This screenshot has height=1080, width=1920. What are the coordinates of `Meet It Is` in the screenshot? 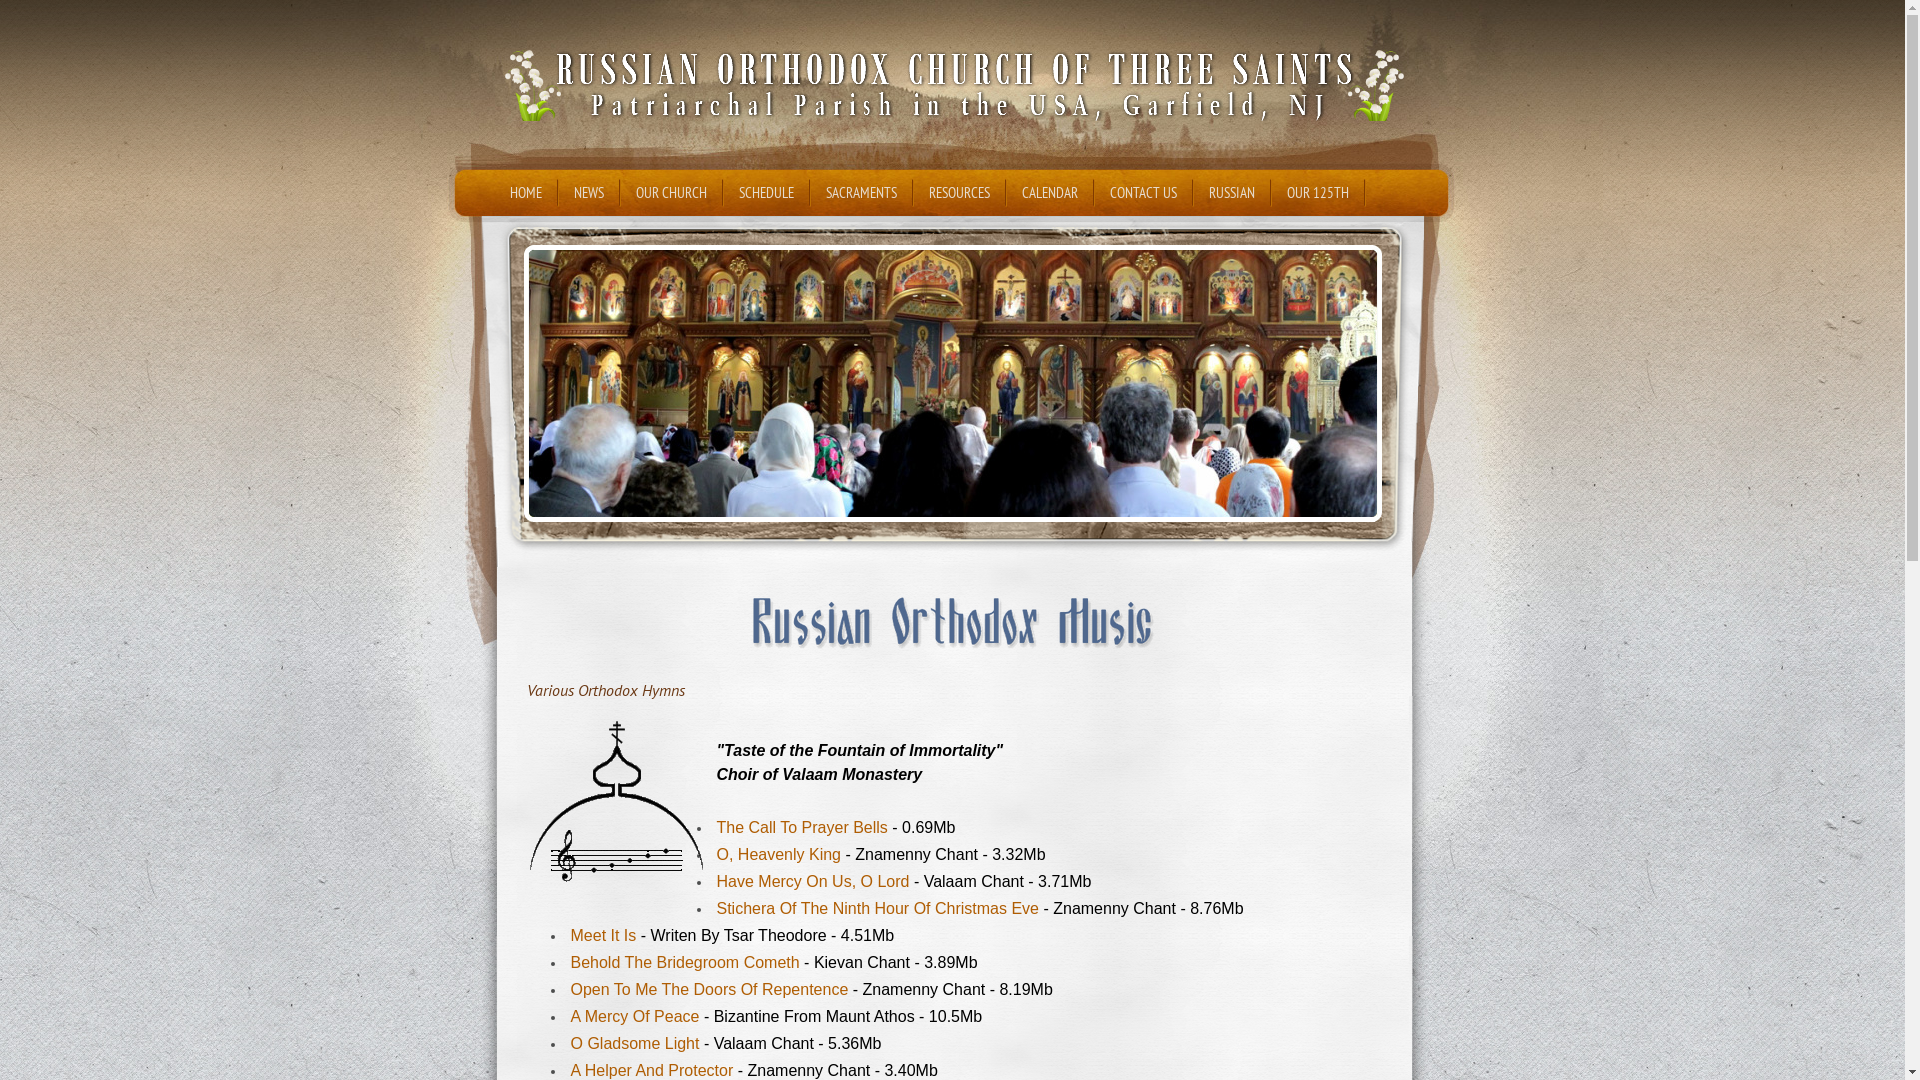 It's located at (603, 936).